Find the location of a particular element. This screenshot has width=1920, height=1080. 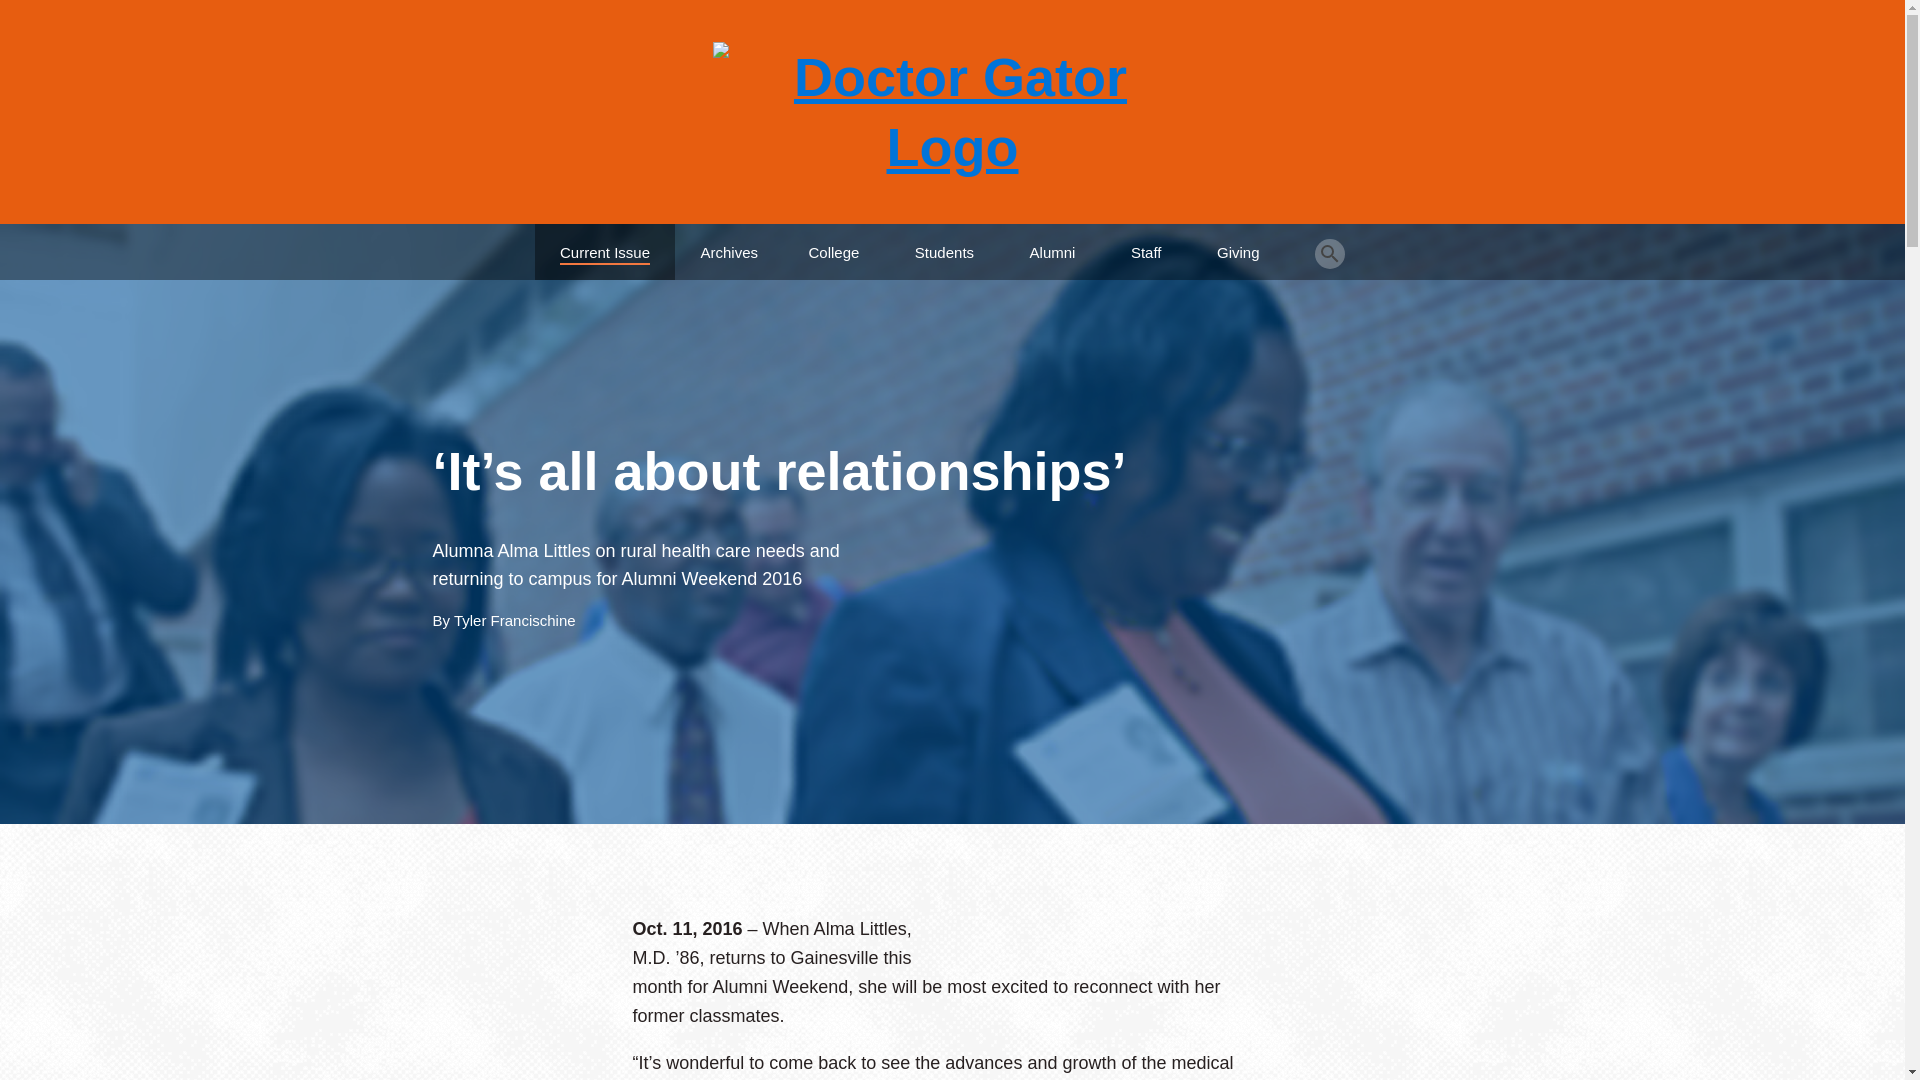

Alumni is located at coordinates (1052, 244).